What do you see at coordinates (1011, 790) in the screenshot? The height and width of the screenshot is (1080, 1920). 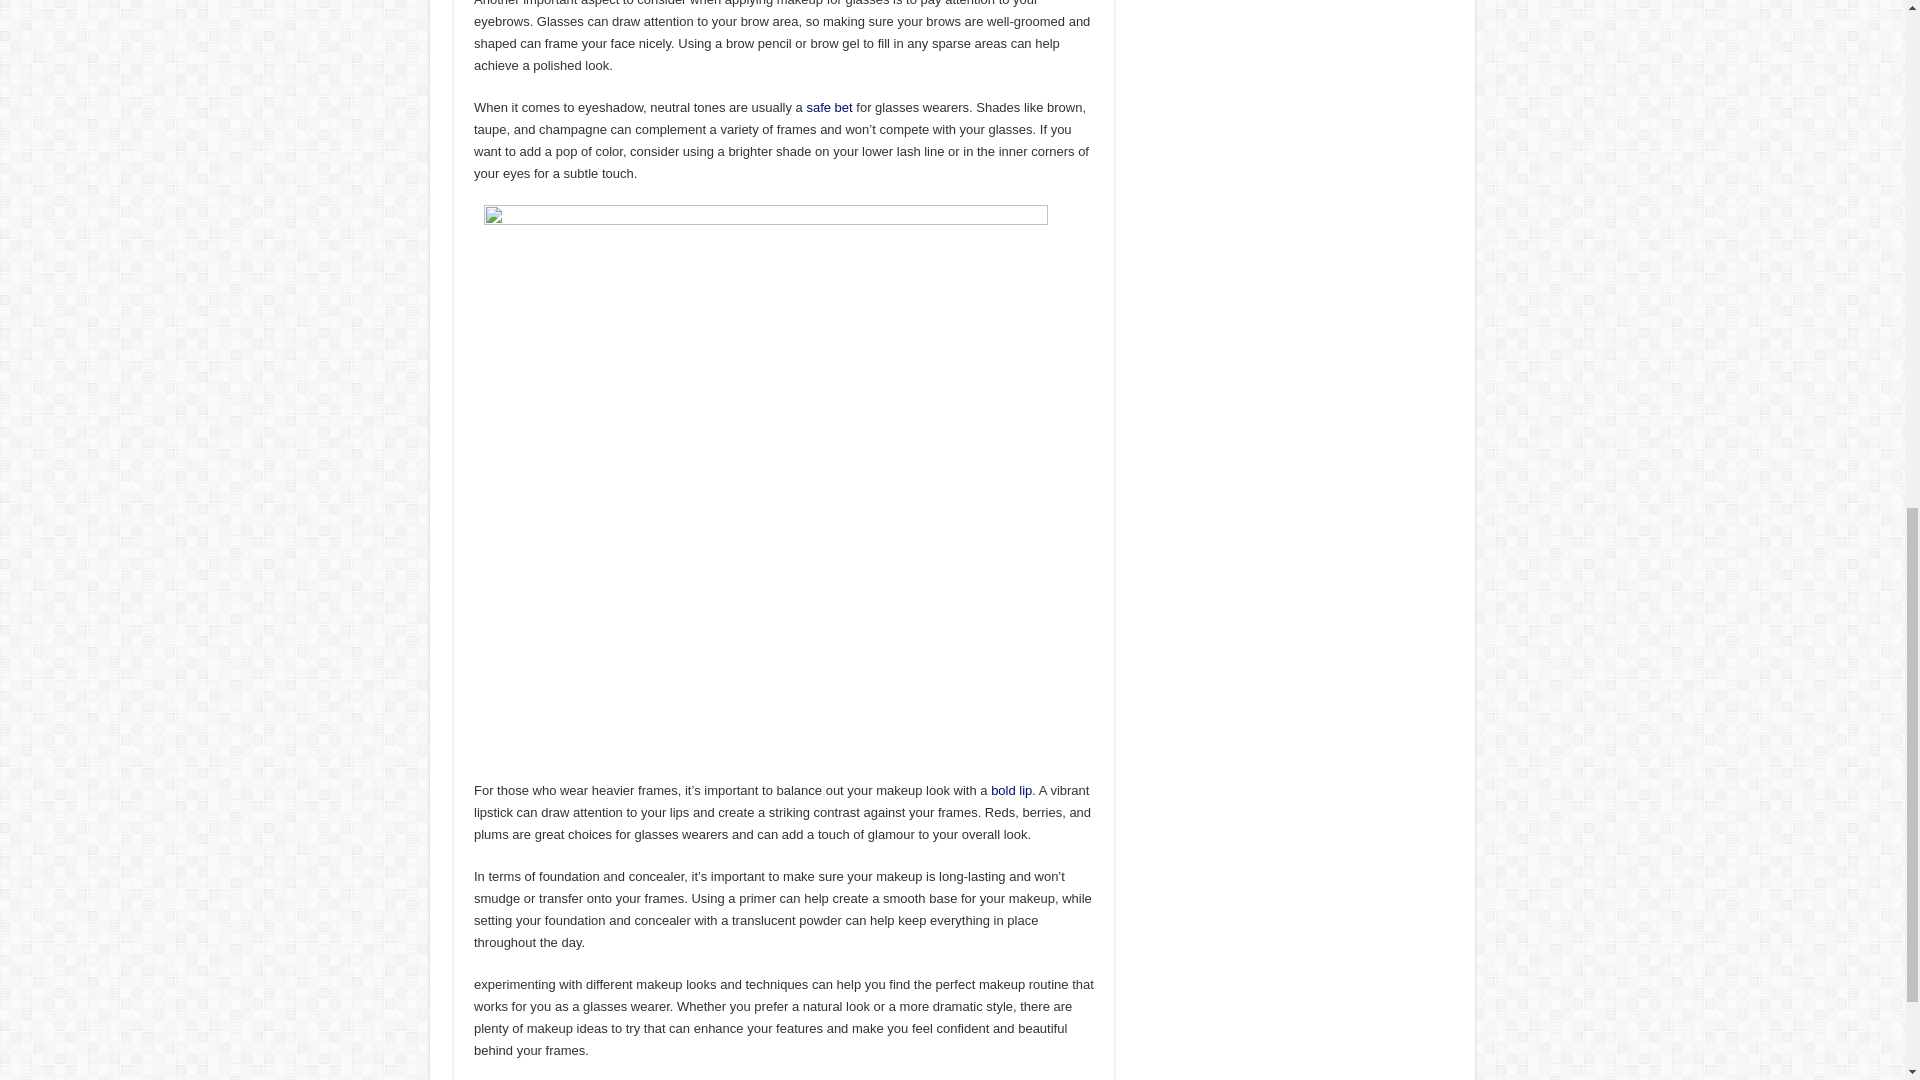 I see `bold lip` at bounding box center [1011, 790].